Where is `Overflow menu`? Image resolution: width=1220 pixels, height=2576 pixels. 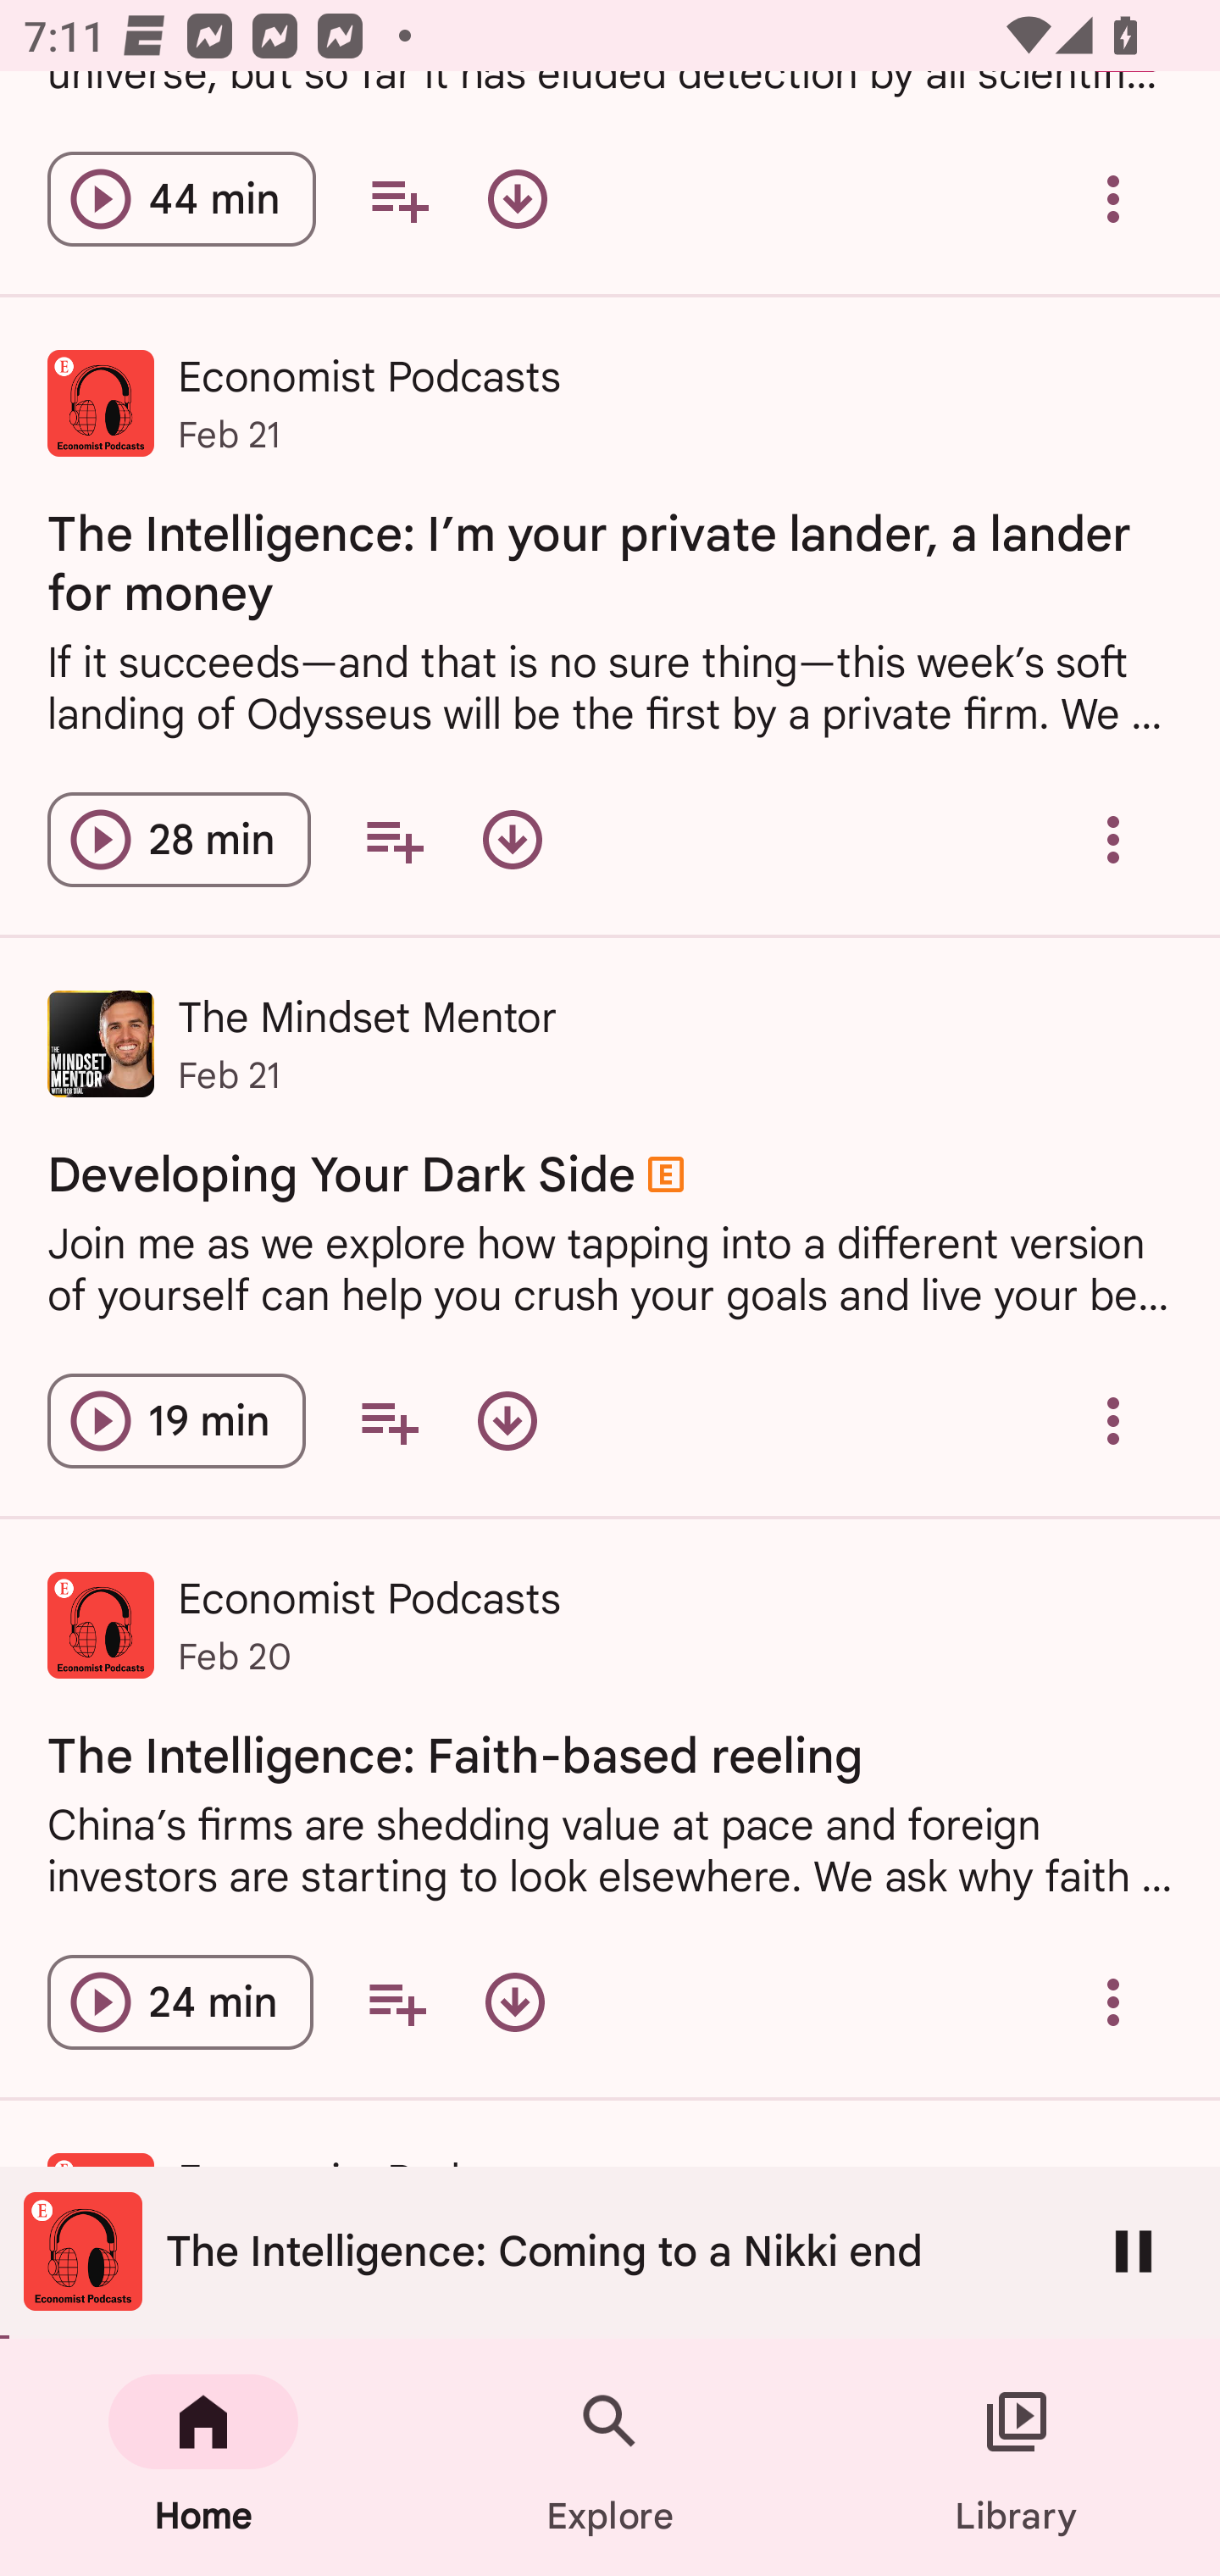 Overflow menu is located at coordinates (1113, 839).